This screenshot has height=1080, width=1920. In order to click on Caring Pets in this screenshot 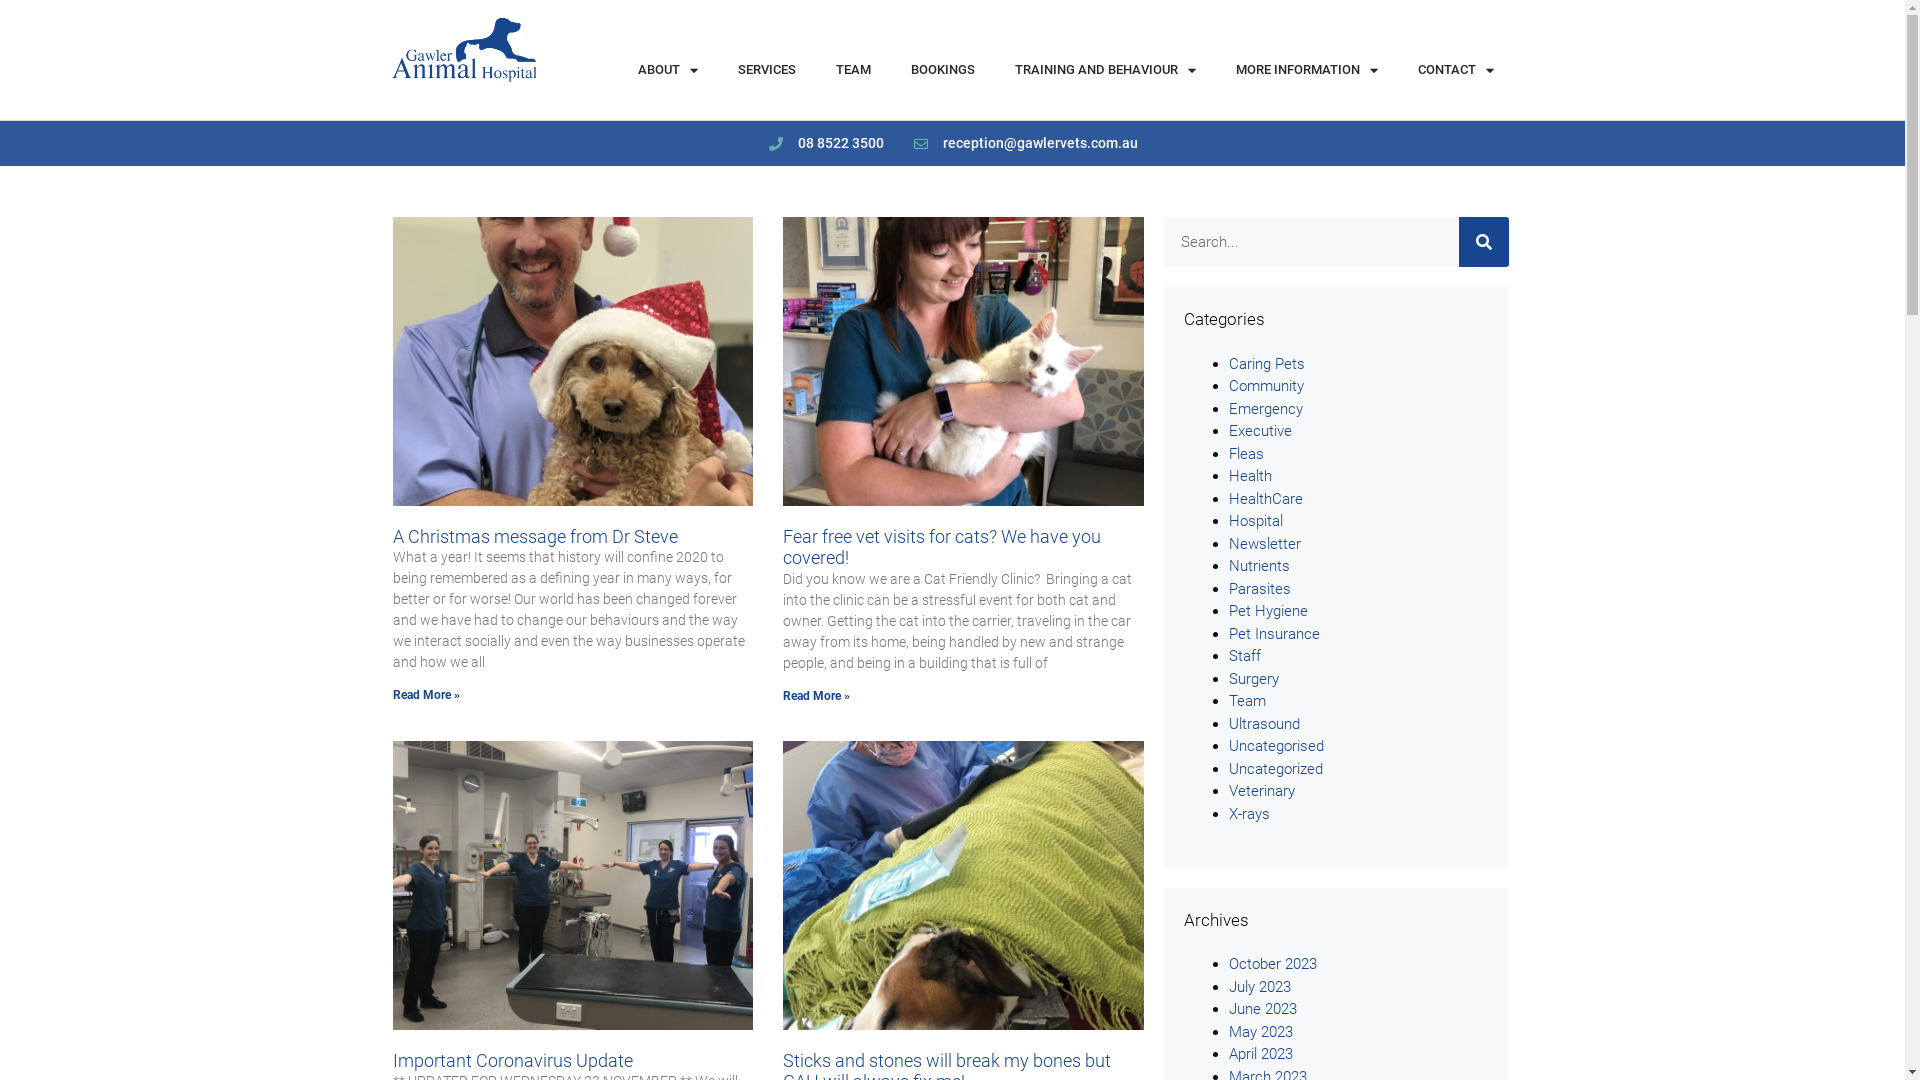, I will do `click(1267, 363)`.